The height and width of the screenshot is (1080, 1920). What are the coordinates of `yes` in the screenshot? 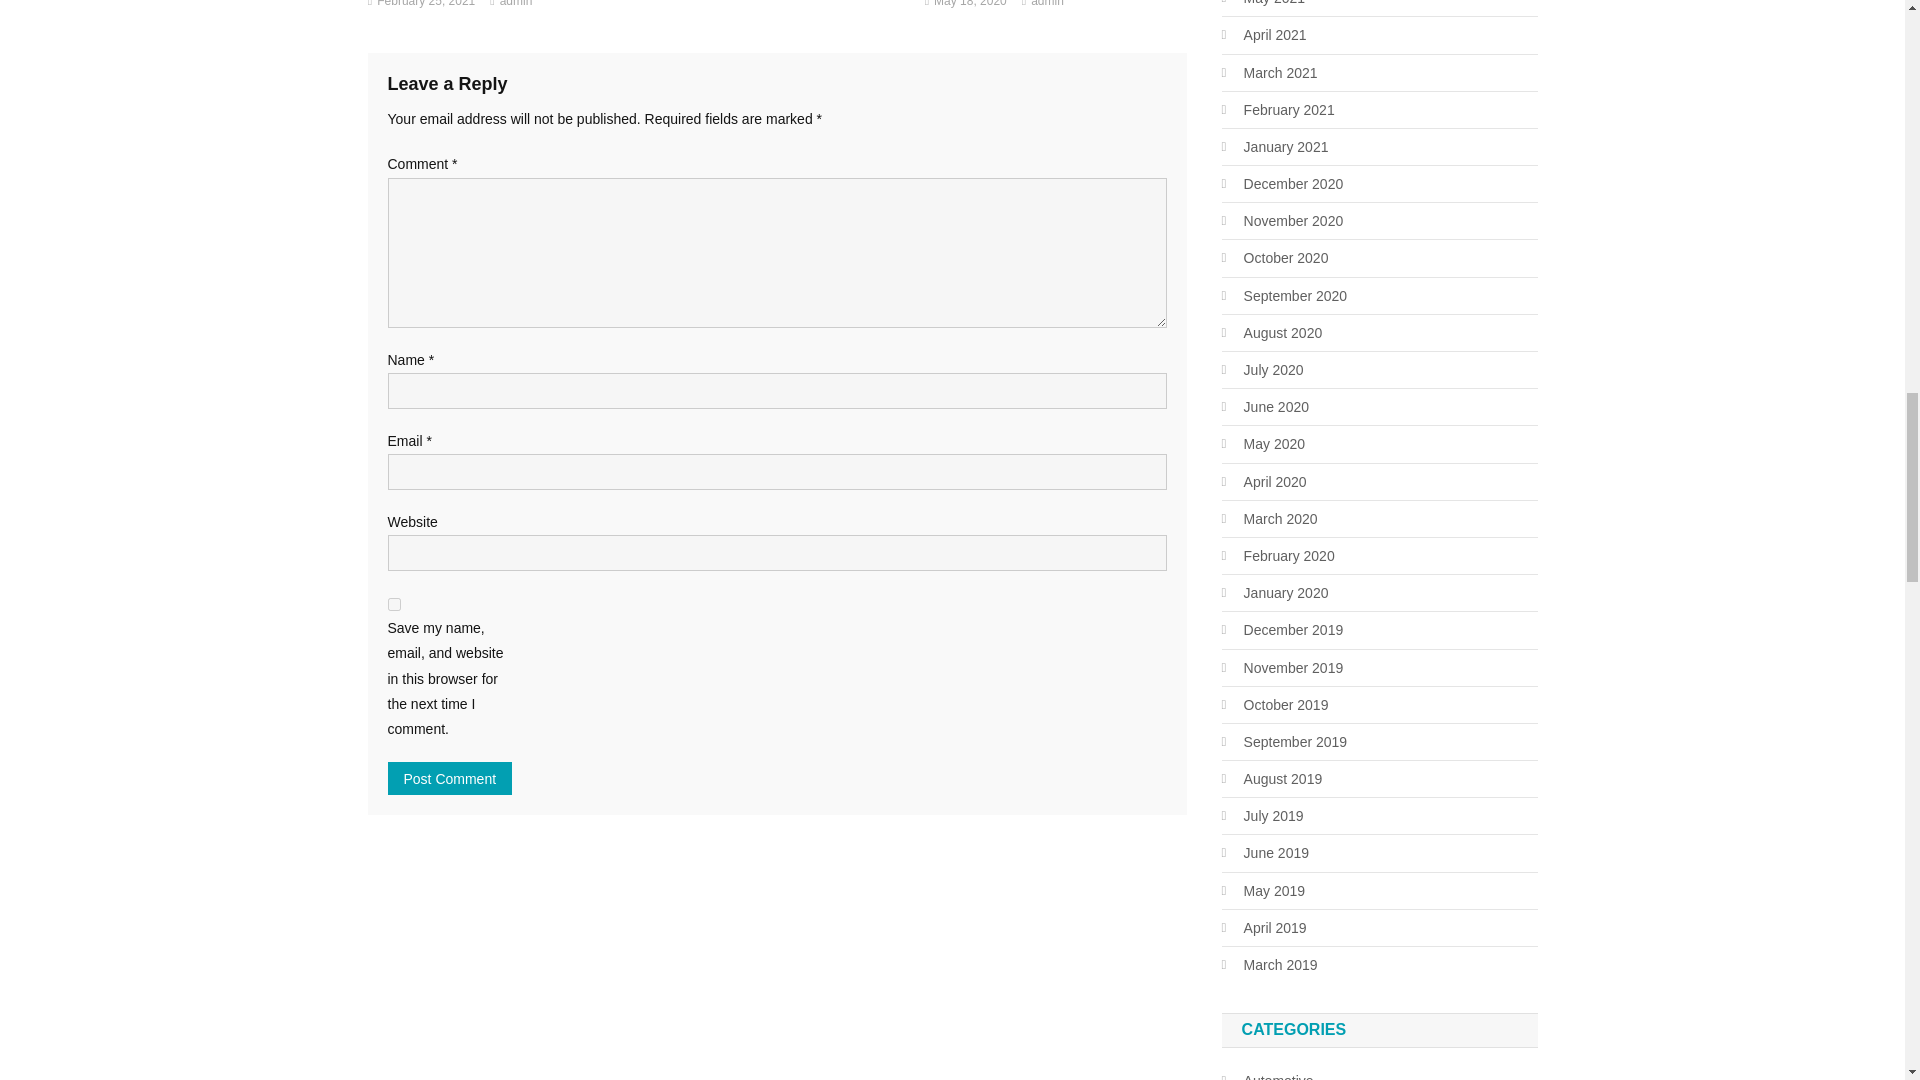 It's located at (394, 604).